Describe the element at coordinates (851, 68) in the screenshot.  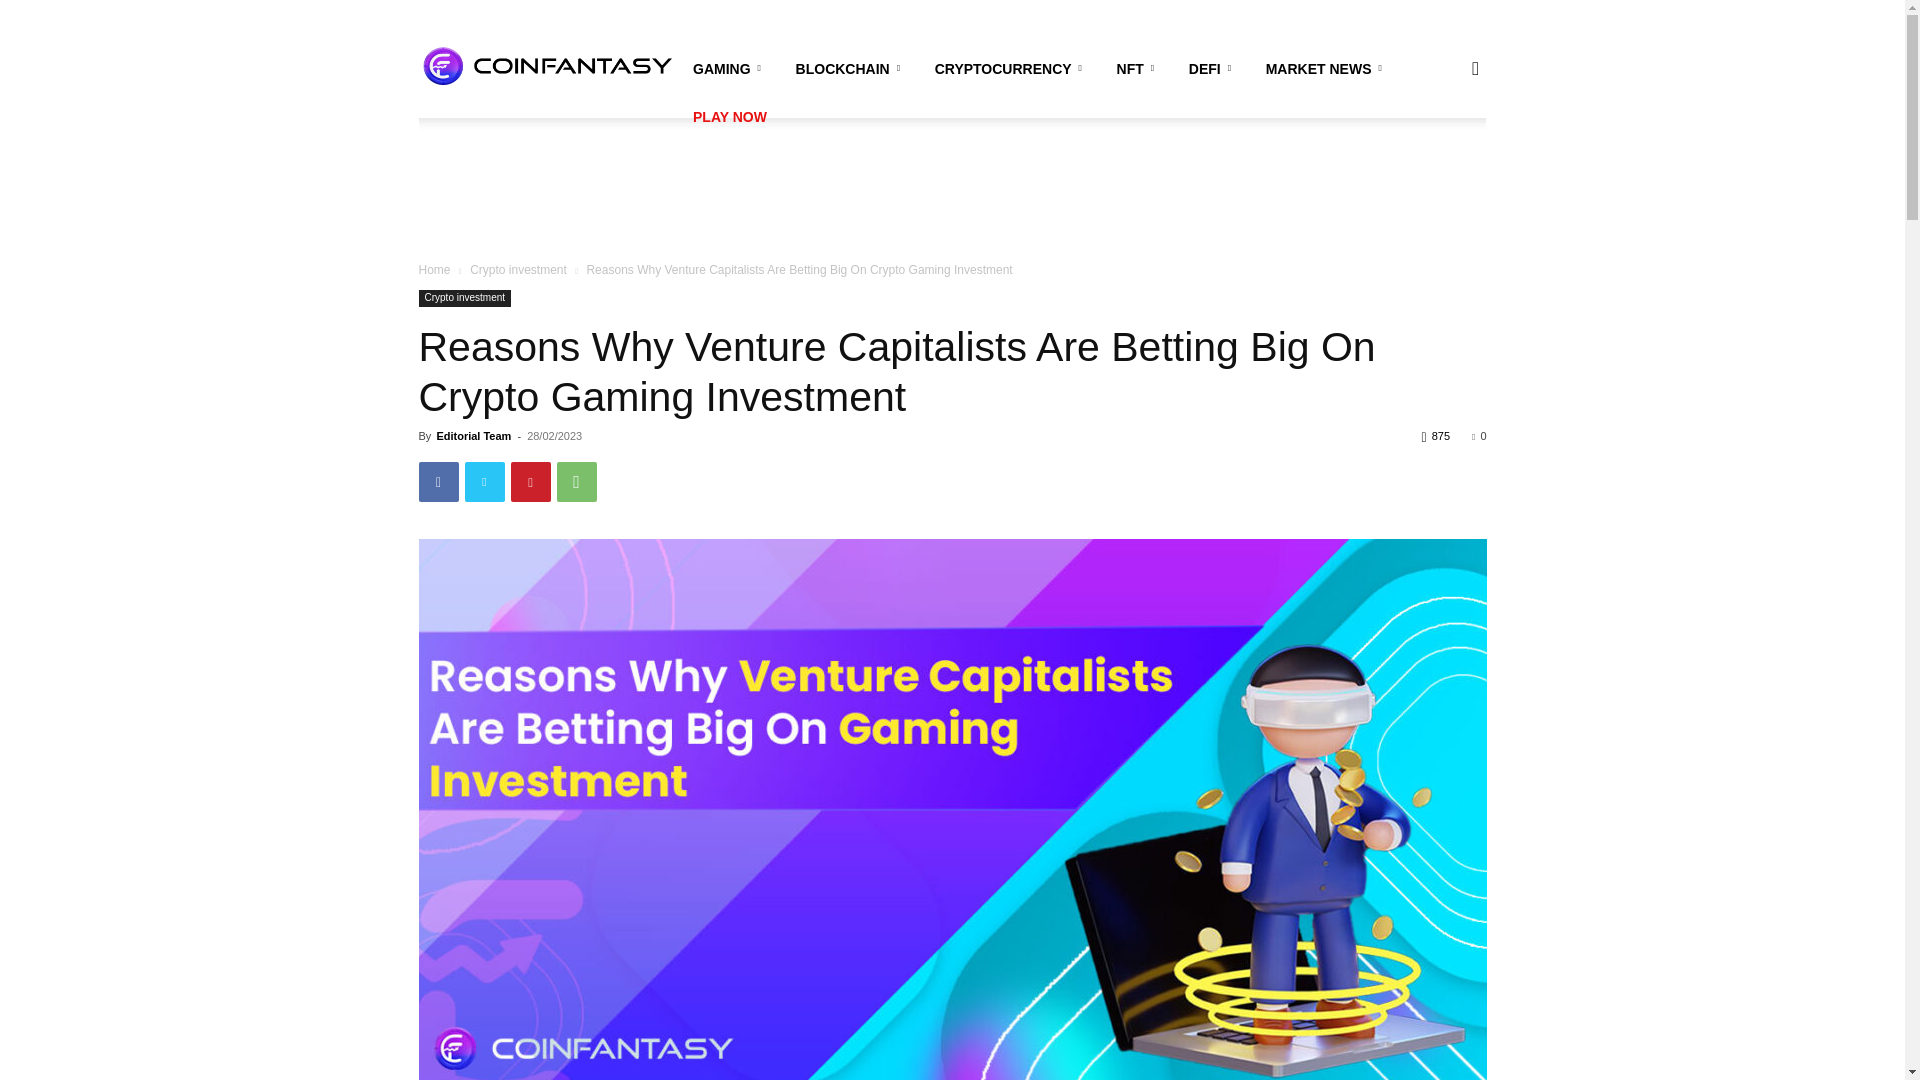
I see `BLOCKCHAIN` at that location.